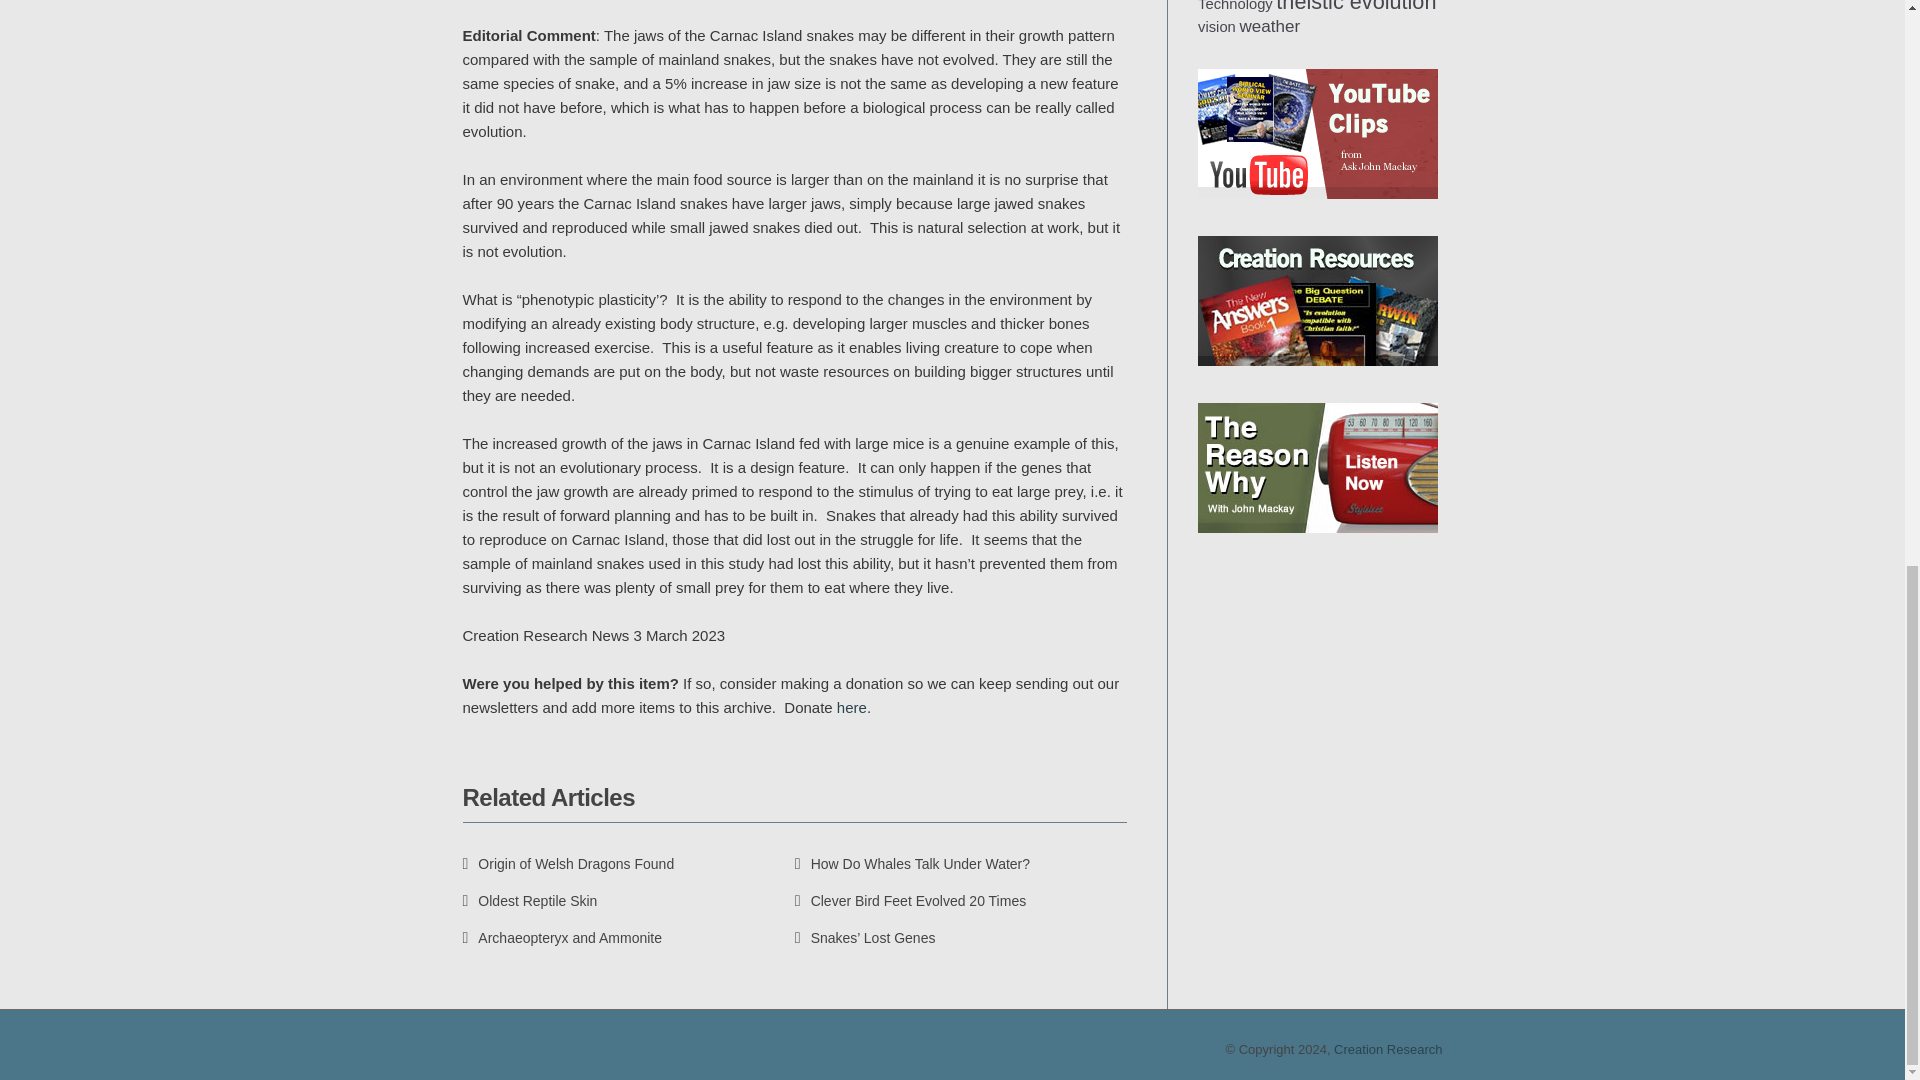 The height and width of the screenshot is (1080, 1920). What do you see at coordinates (852, 707) in the screenshot?
I see `here` at bounding box center [852, 707].